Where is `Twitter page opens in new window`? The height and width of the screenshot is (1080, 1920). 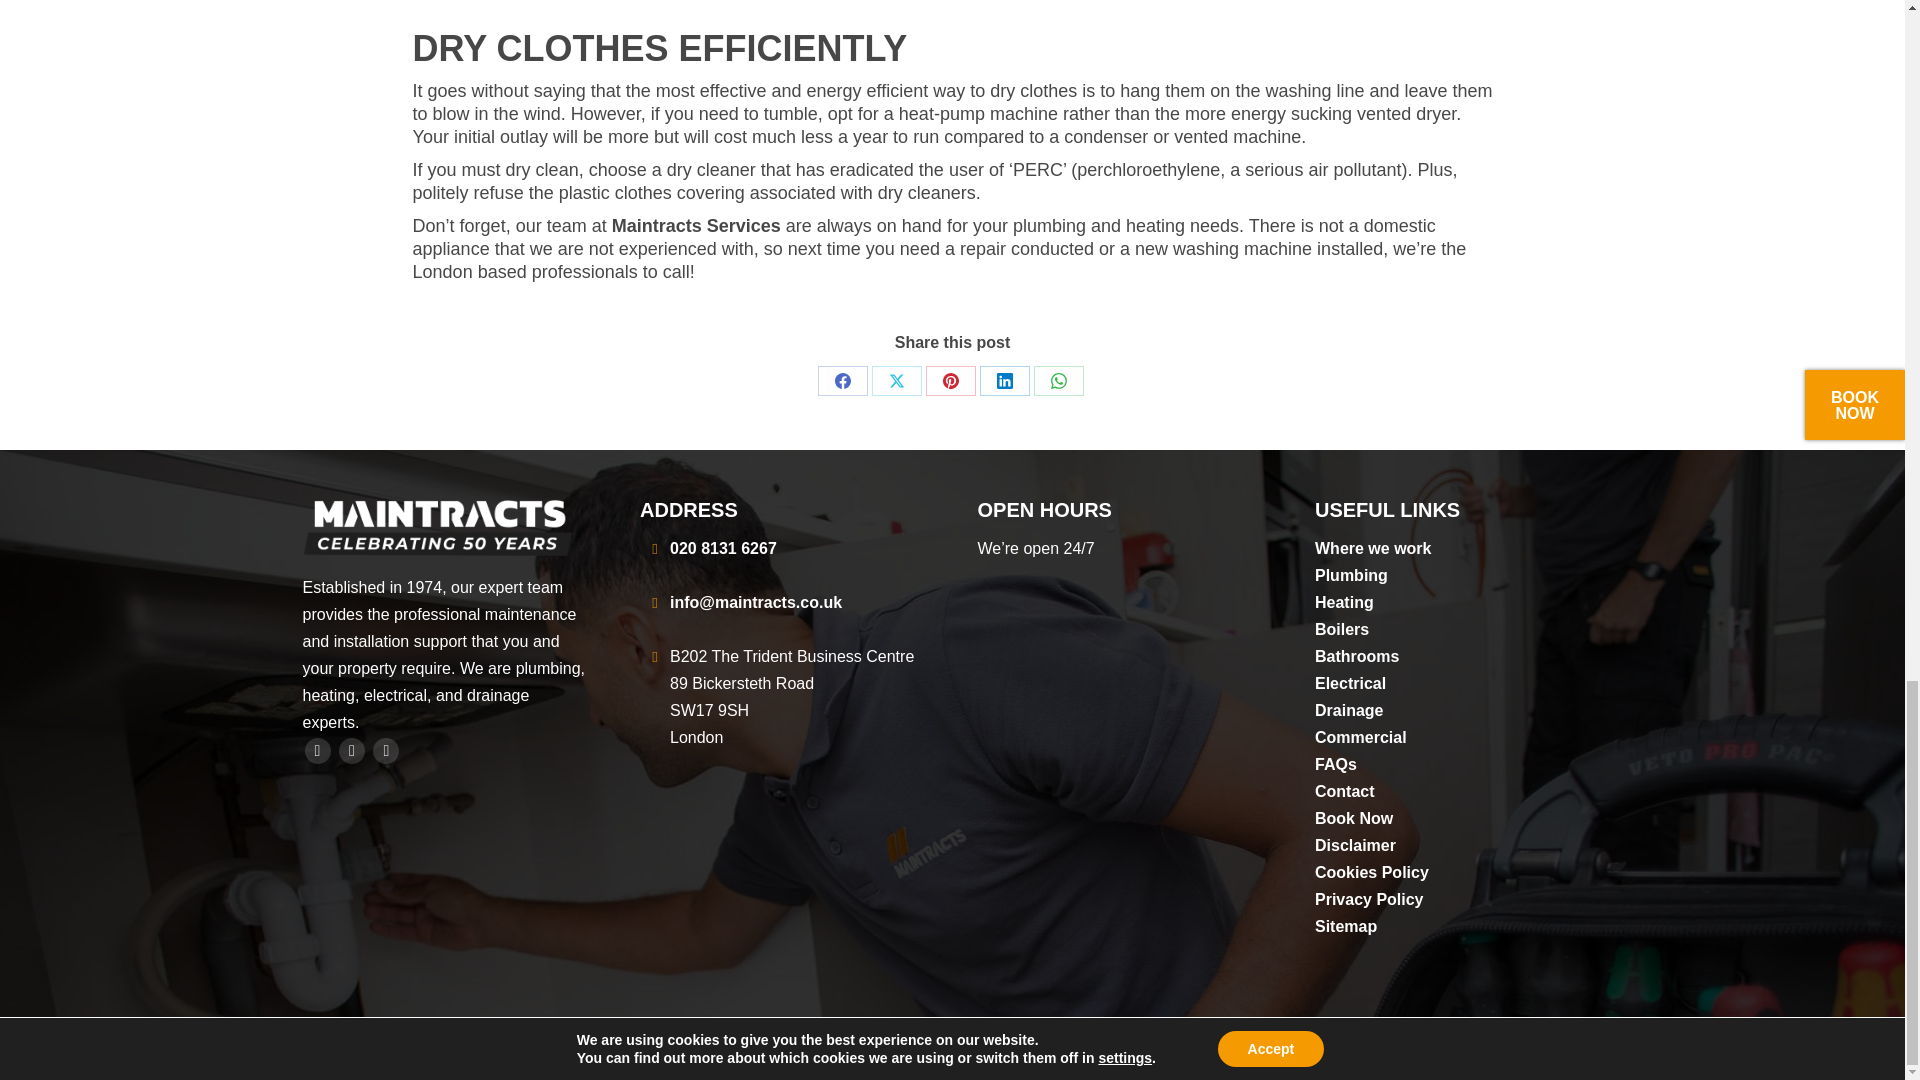 Twitter page opens in new window is located at coordinates (352, 750).